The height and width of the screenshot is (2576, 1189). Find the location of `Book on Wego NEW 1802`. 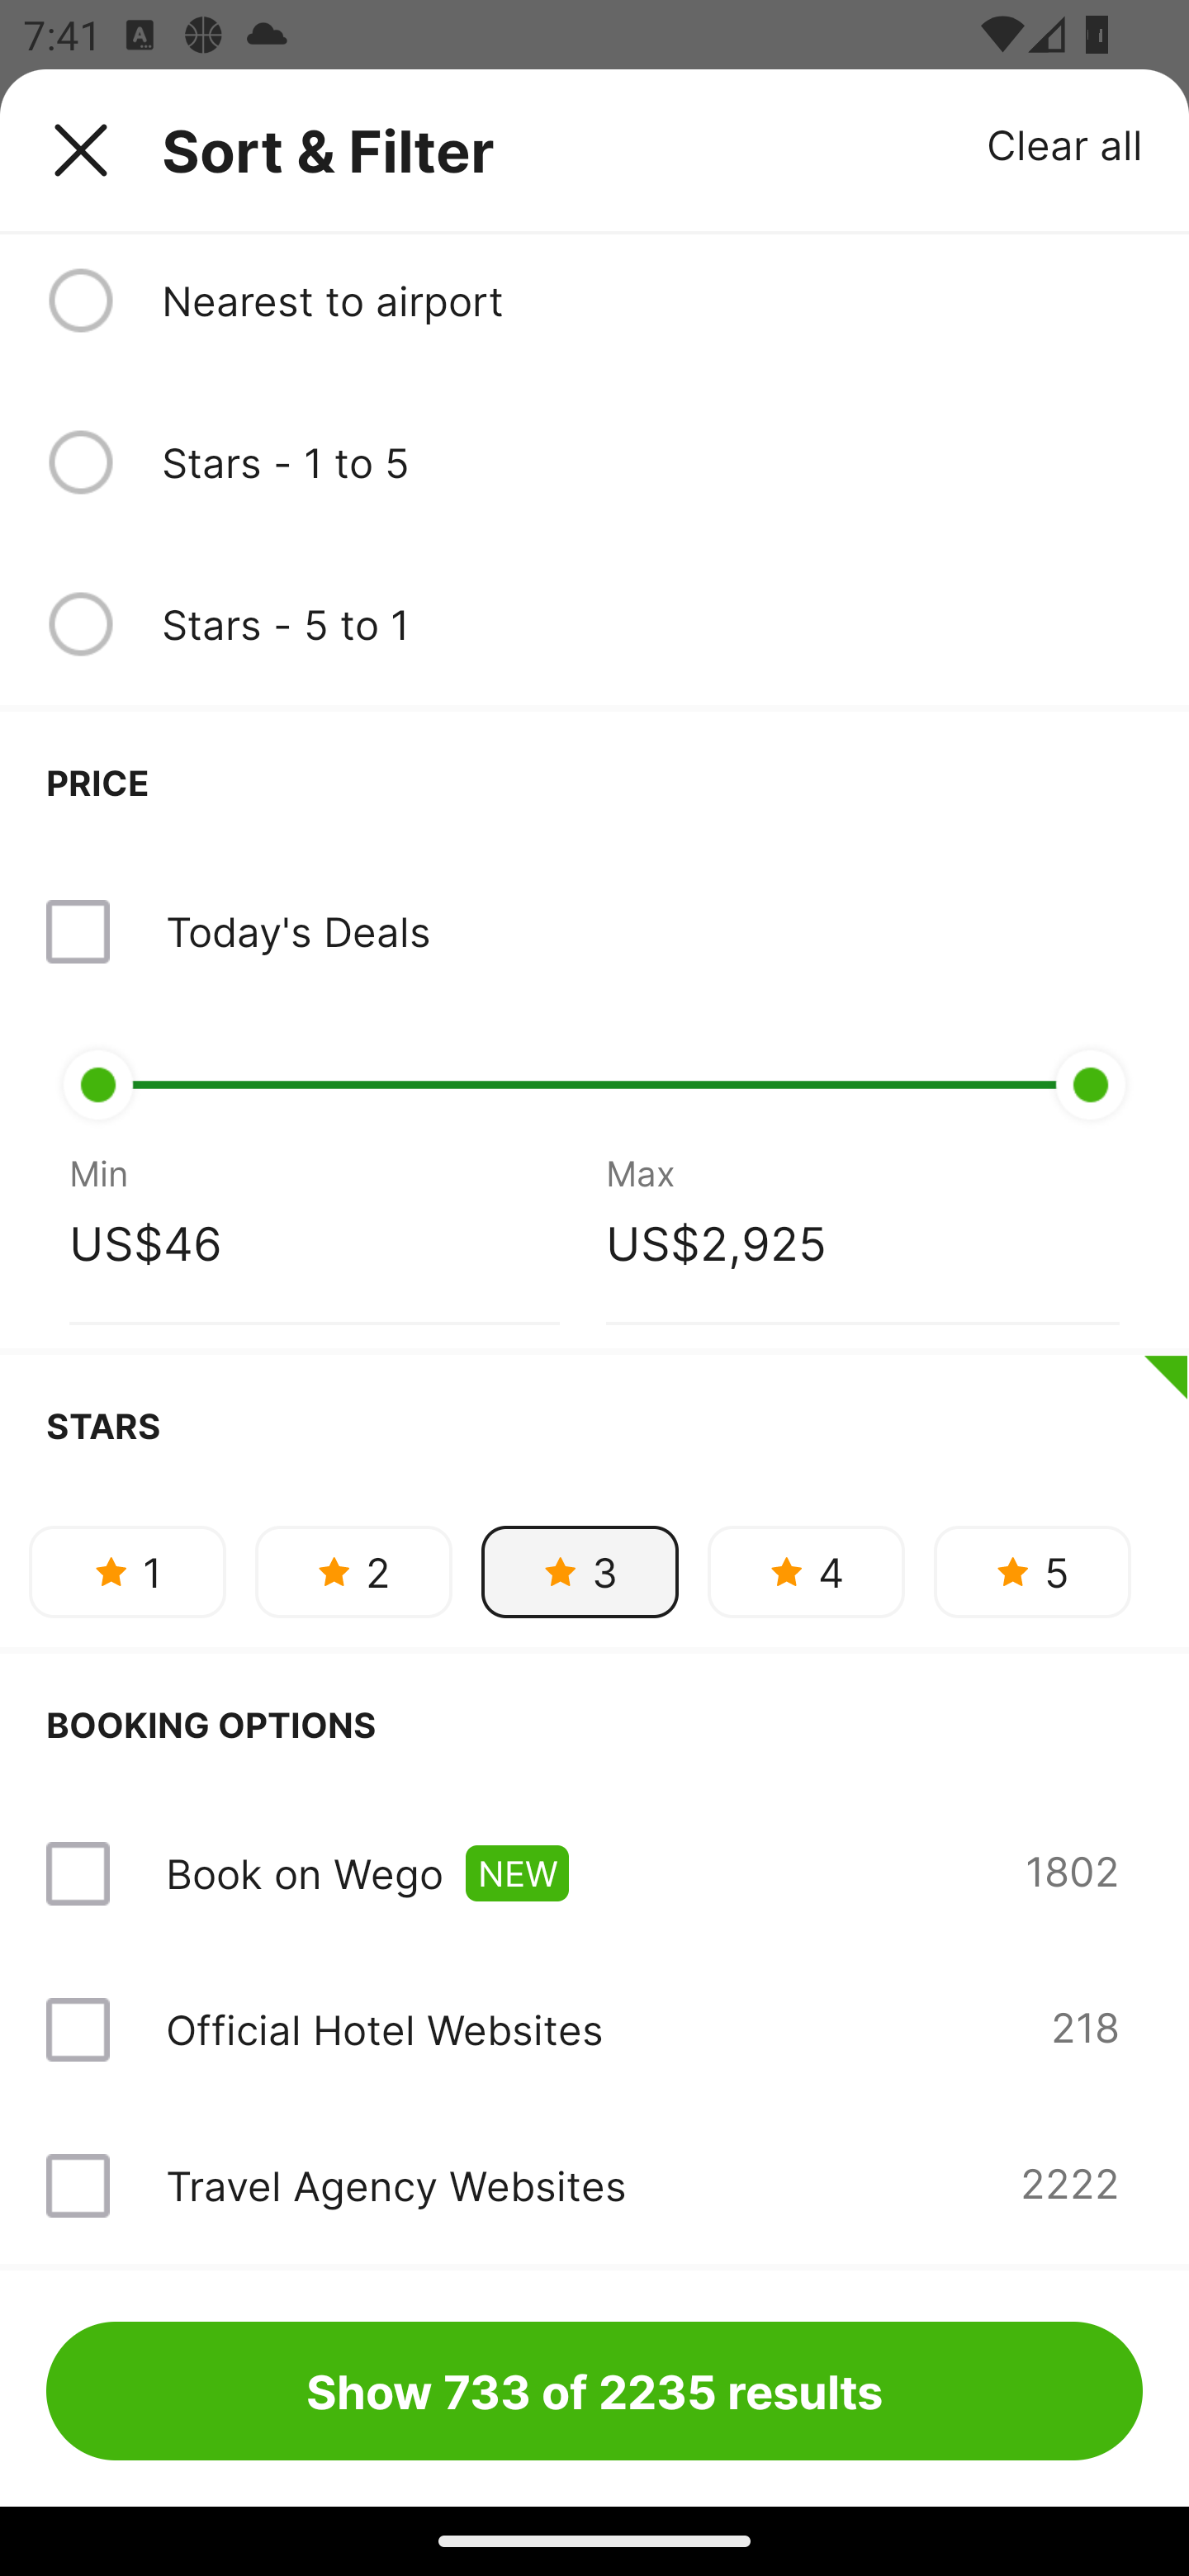

Book on Wego NEW 1802 is located at coordinates (594, 1873).